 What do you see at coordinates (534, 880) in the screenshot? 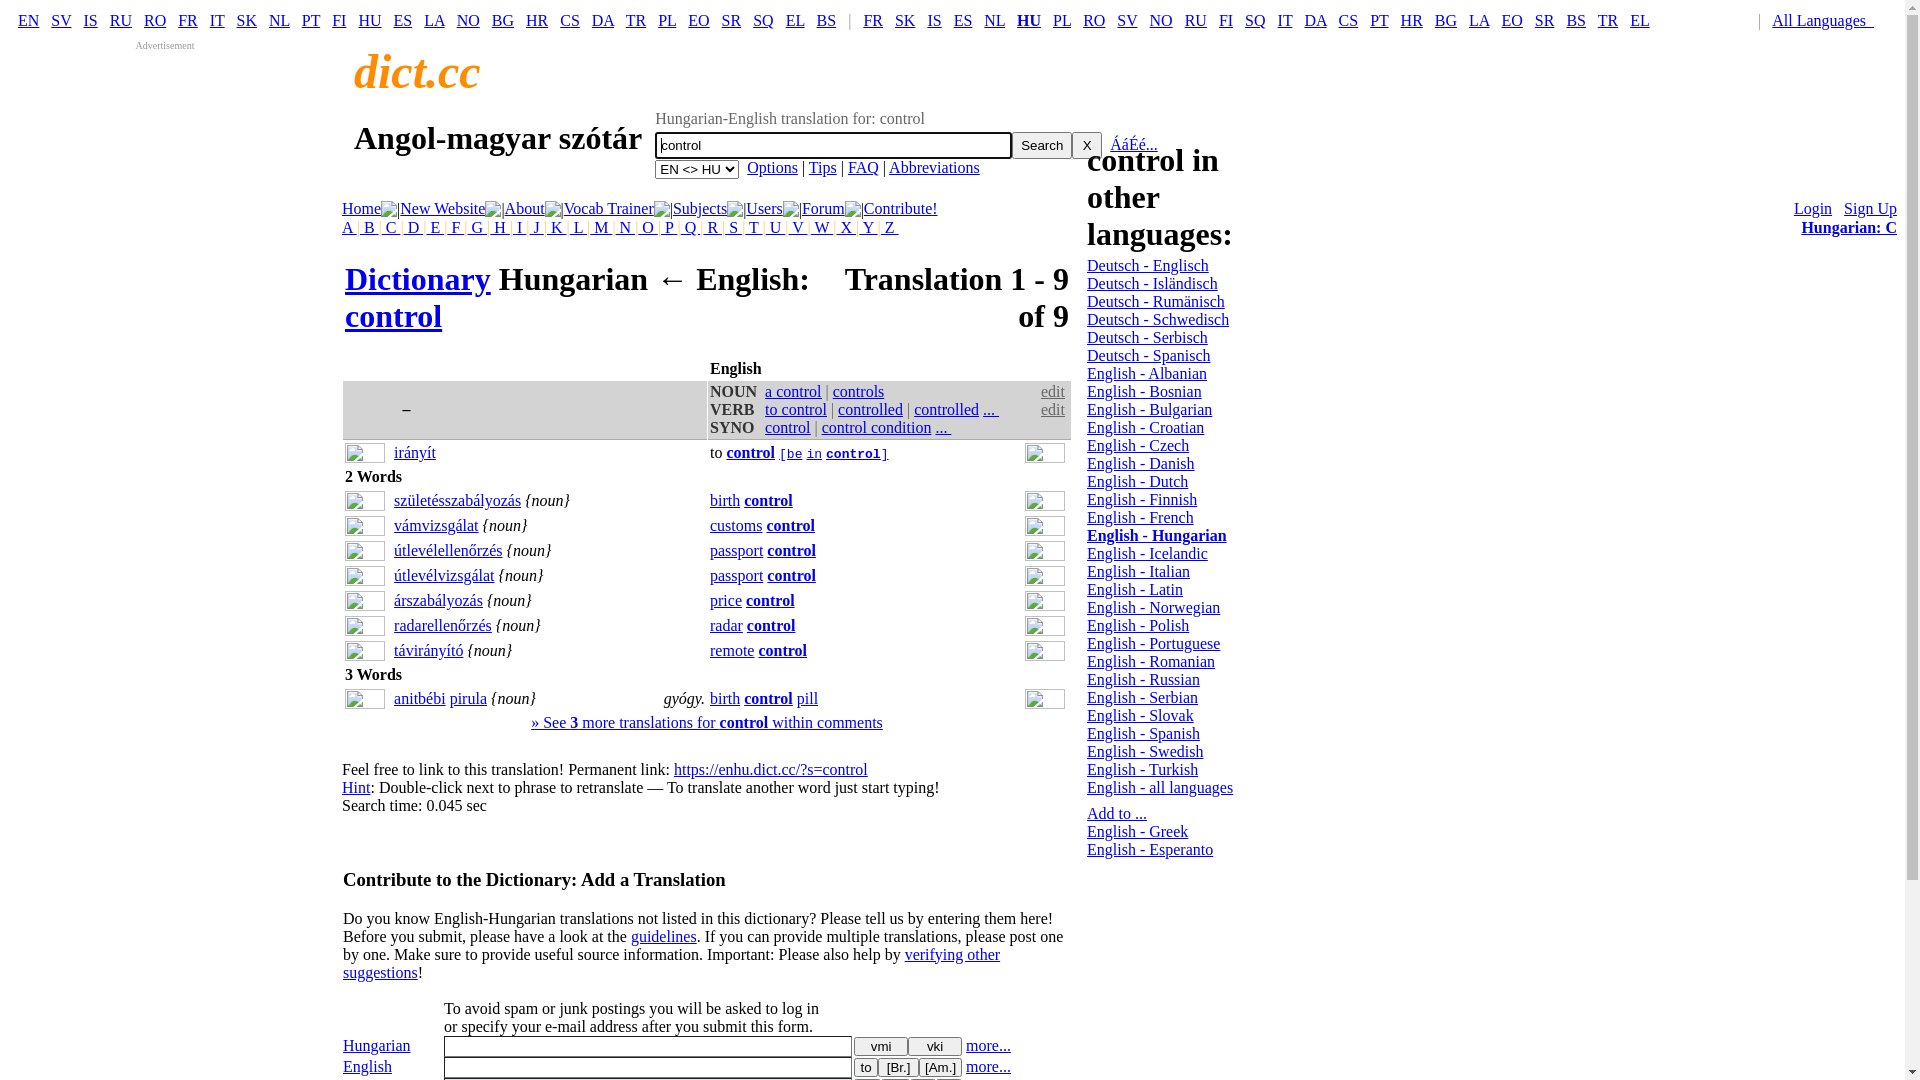
I see `Contribute to the Dictionary: Add a Translation` at bounding box center [534, 880].